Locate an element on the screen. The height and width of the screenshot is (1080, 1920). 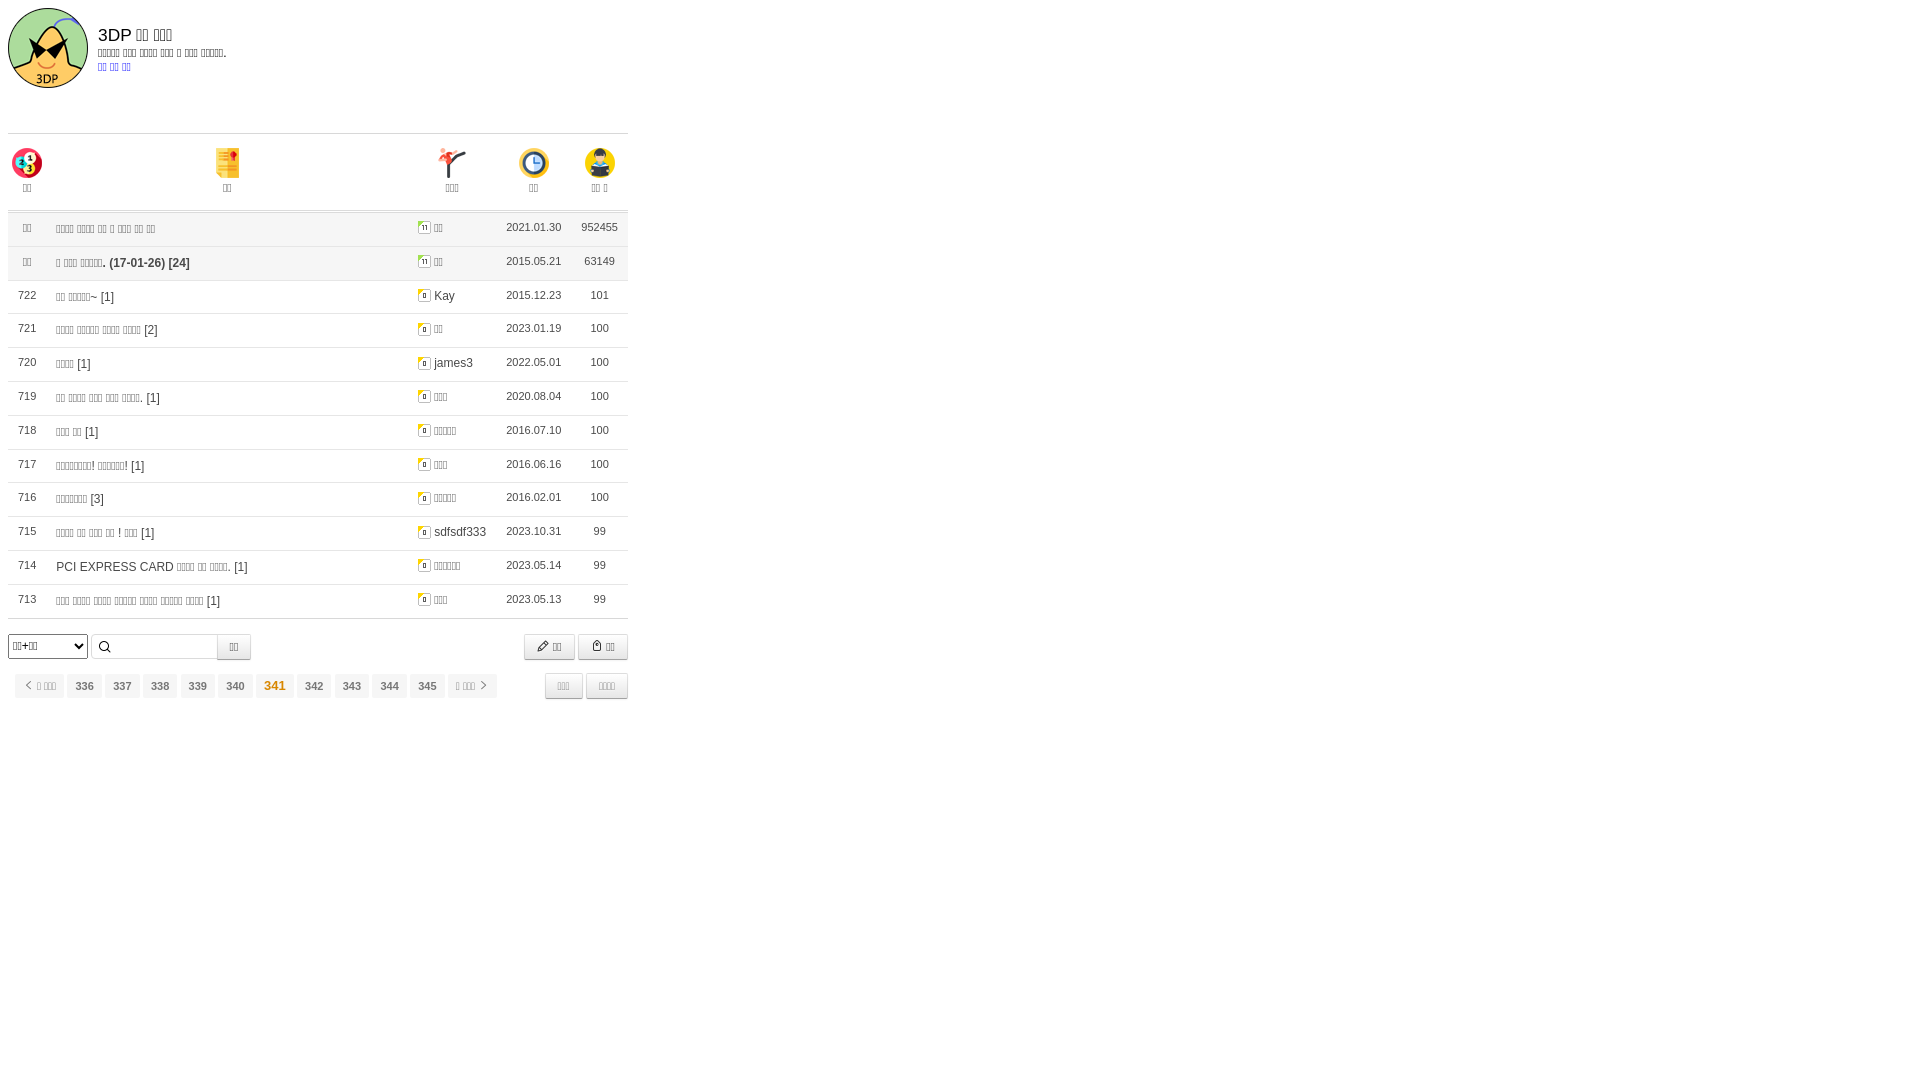
339 is located at coordinates (198, 686).